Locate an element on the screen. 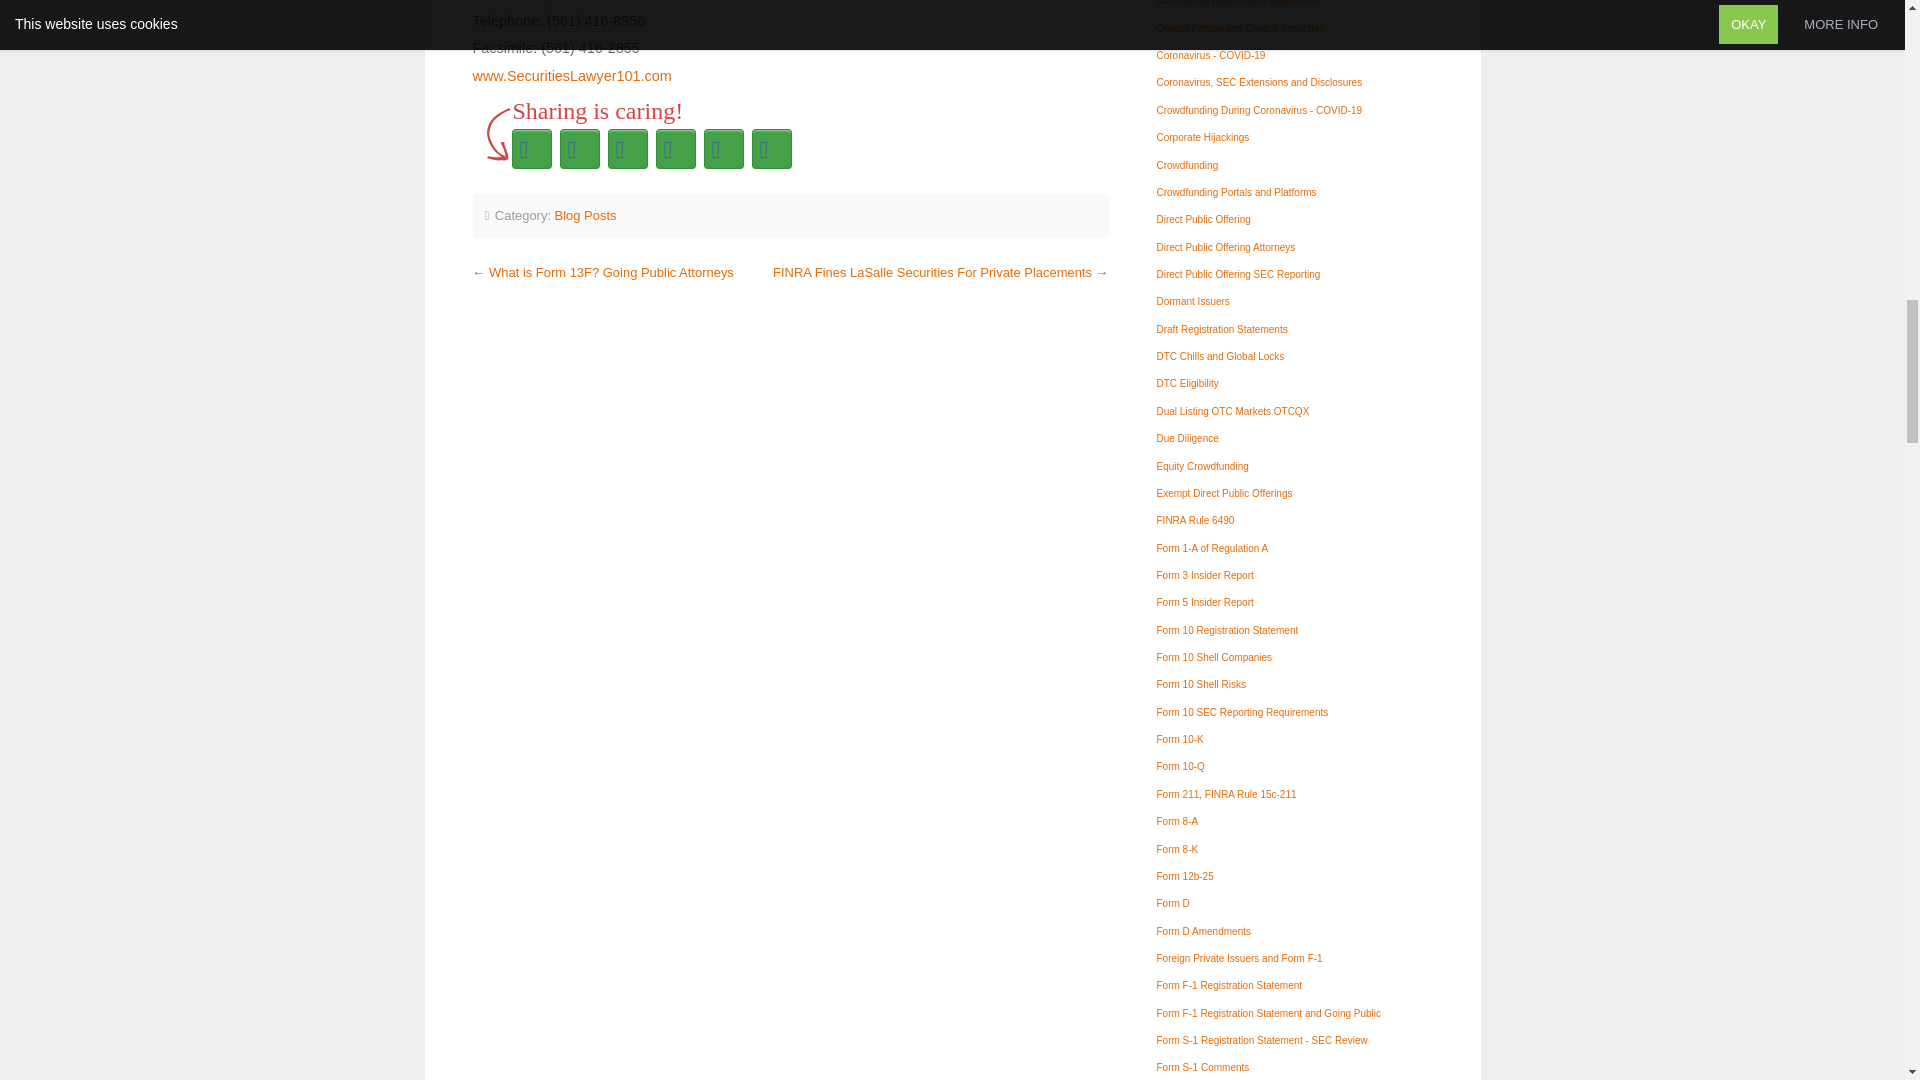  LinkedIn is located at coordinates (724, 148).